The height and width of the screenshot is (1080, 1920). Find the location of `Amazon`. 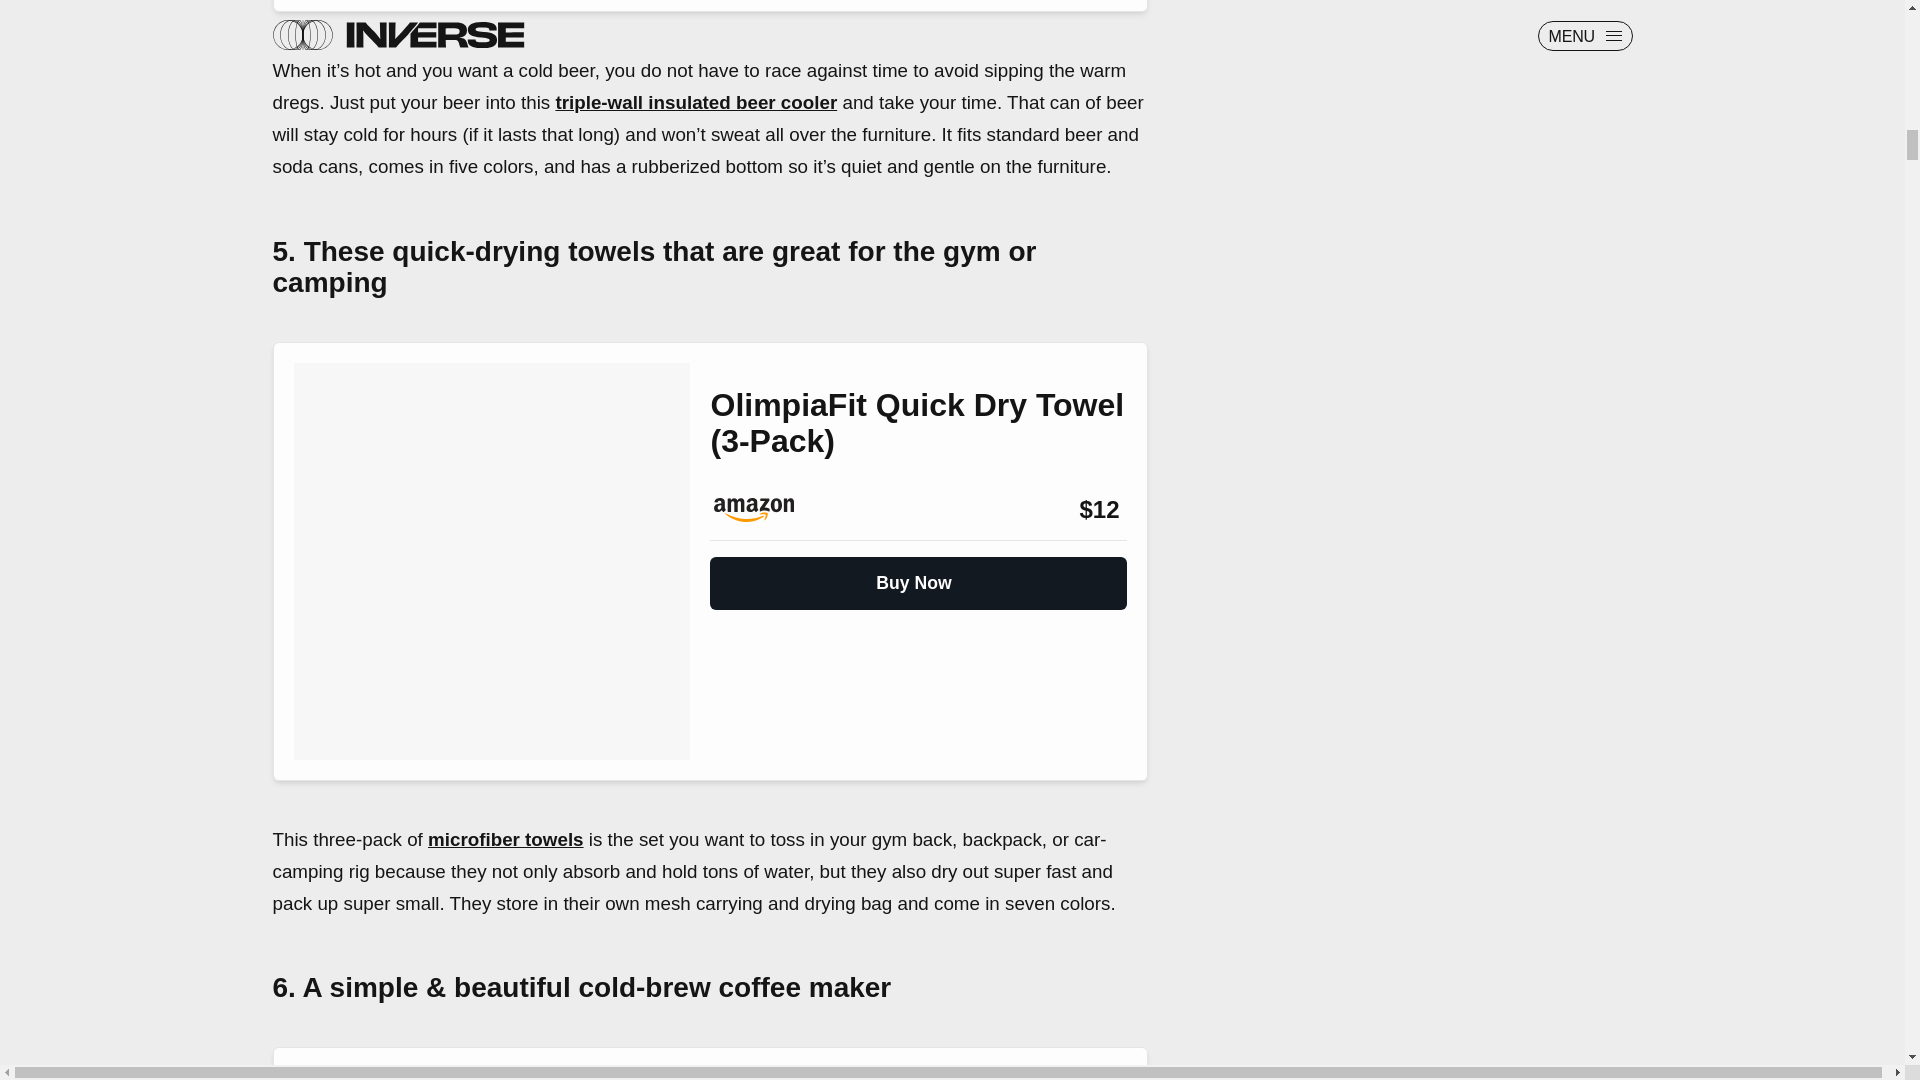

Amazon is located at coordinates (764, 509).